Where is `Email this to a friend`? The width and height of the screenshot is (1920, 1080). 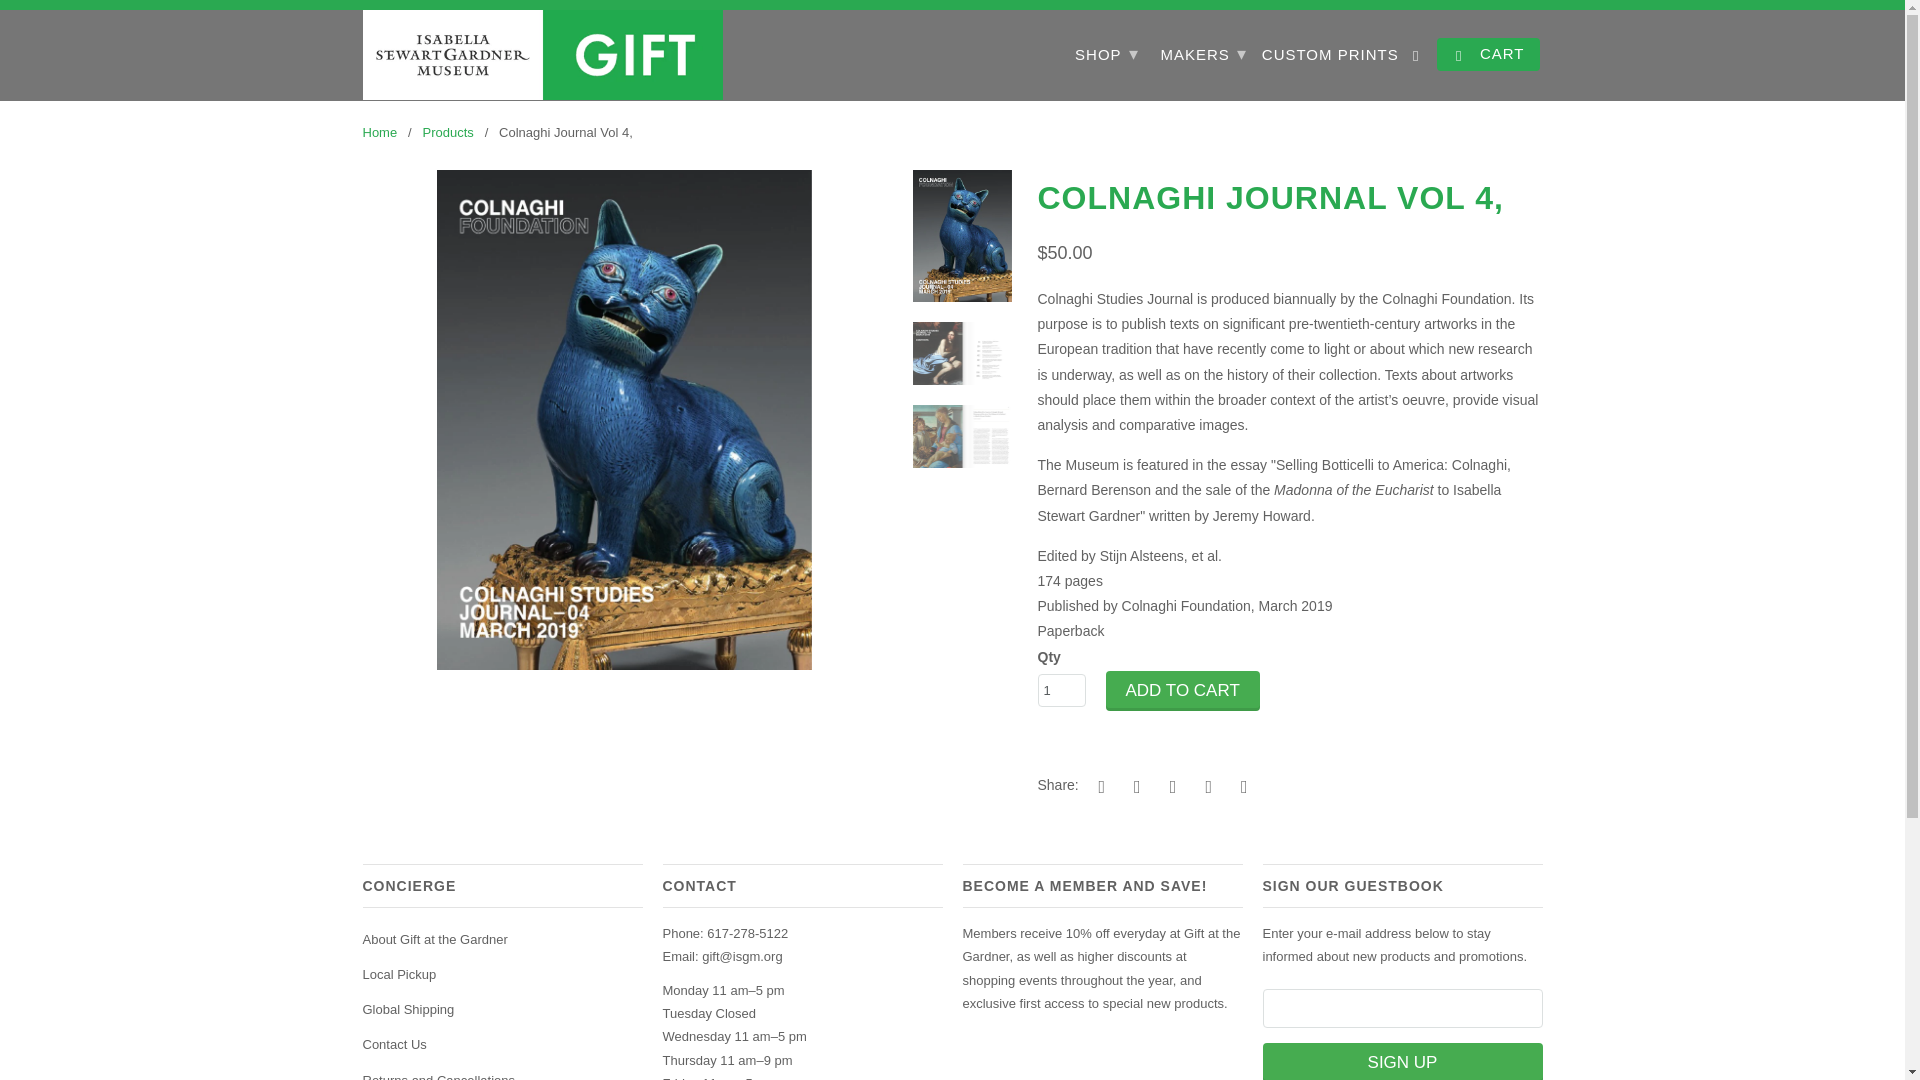
Email this to a friend is located at coordinates (1240, 786).